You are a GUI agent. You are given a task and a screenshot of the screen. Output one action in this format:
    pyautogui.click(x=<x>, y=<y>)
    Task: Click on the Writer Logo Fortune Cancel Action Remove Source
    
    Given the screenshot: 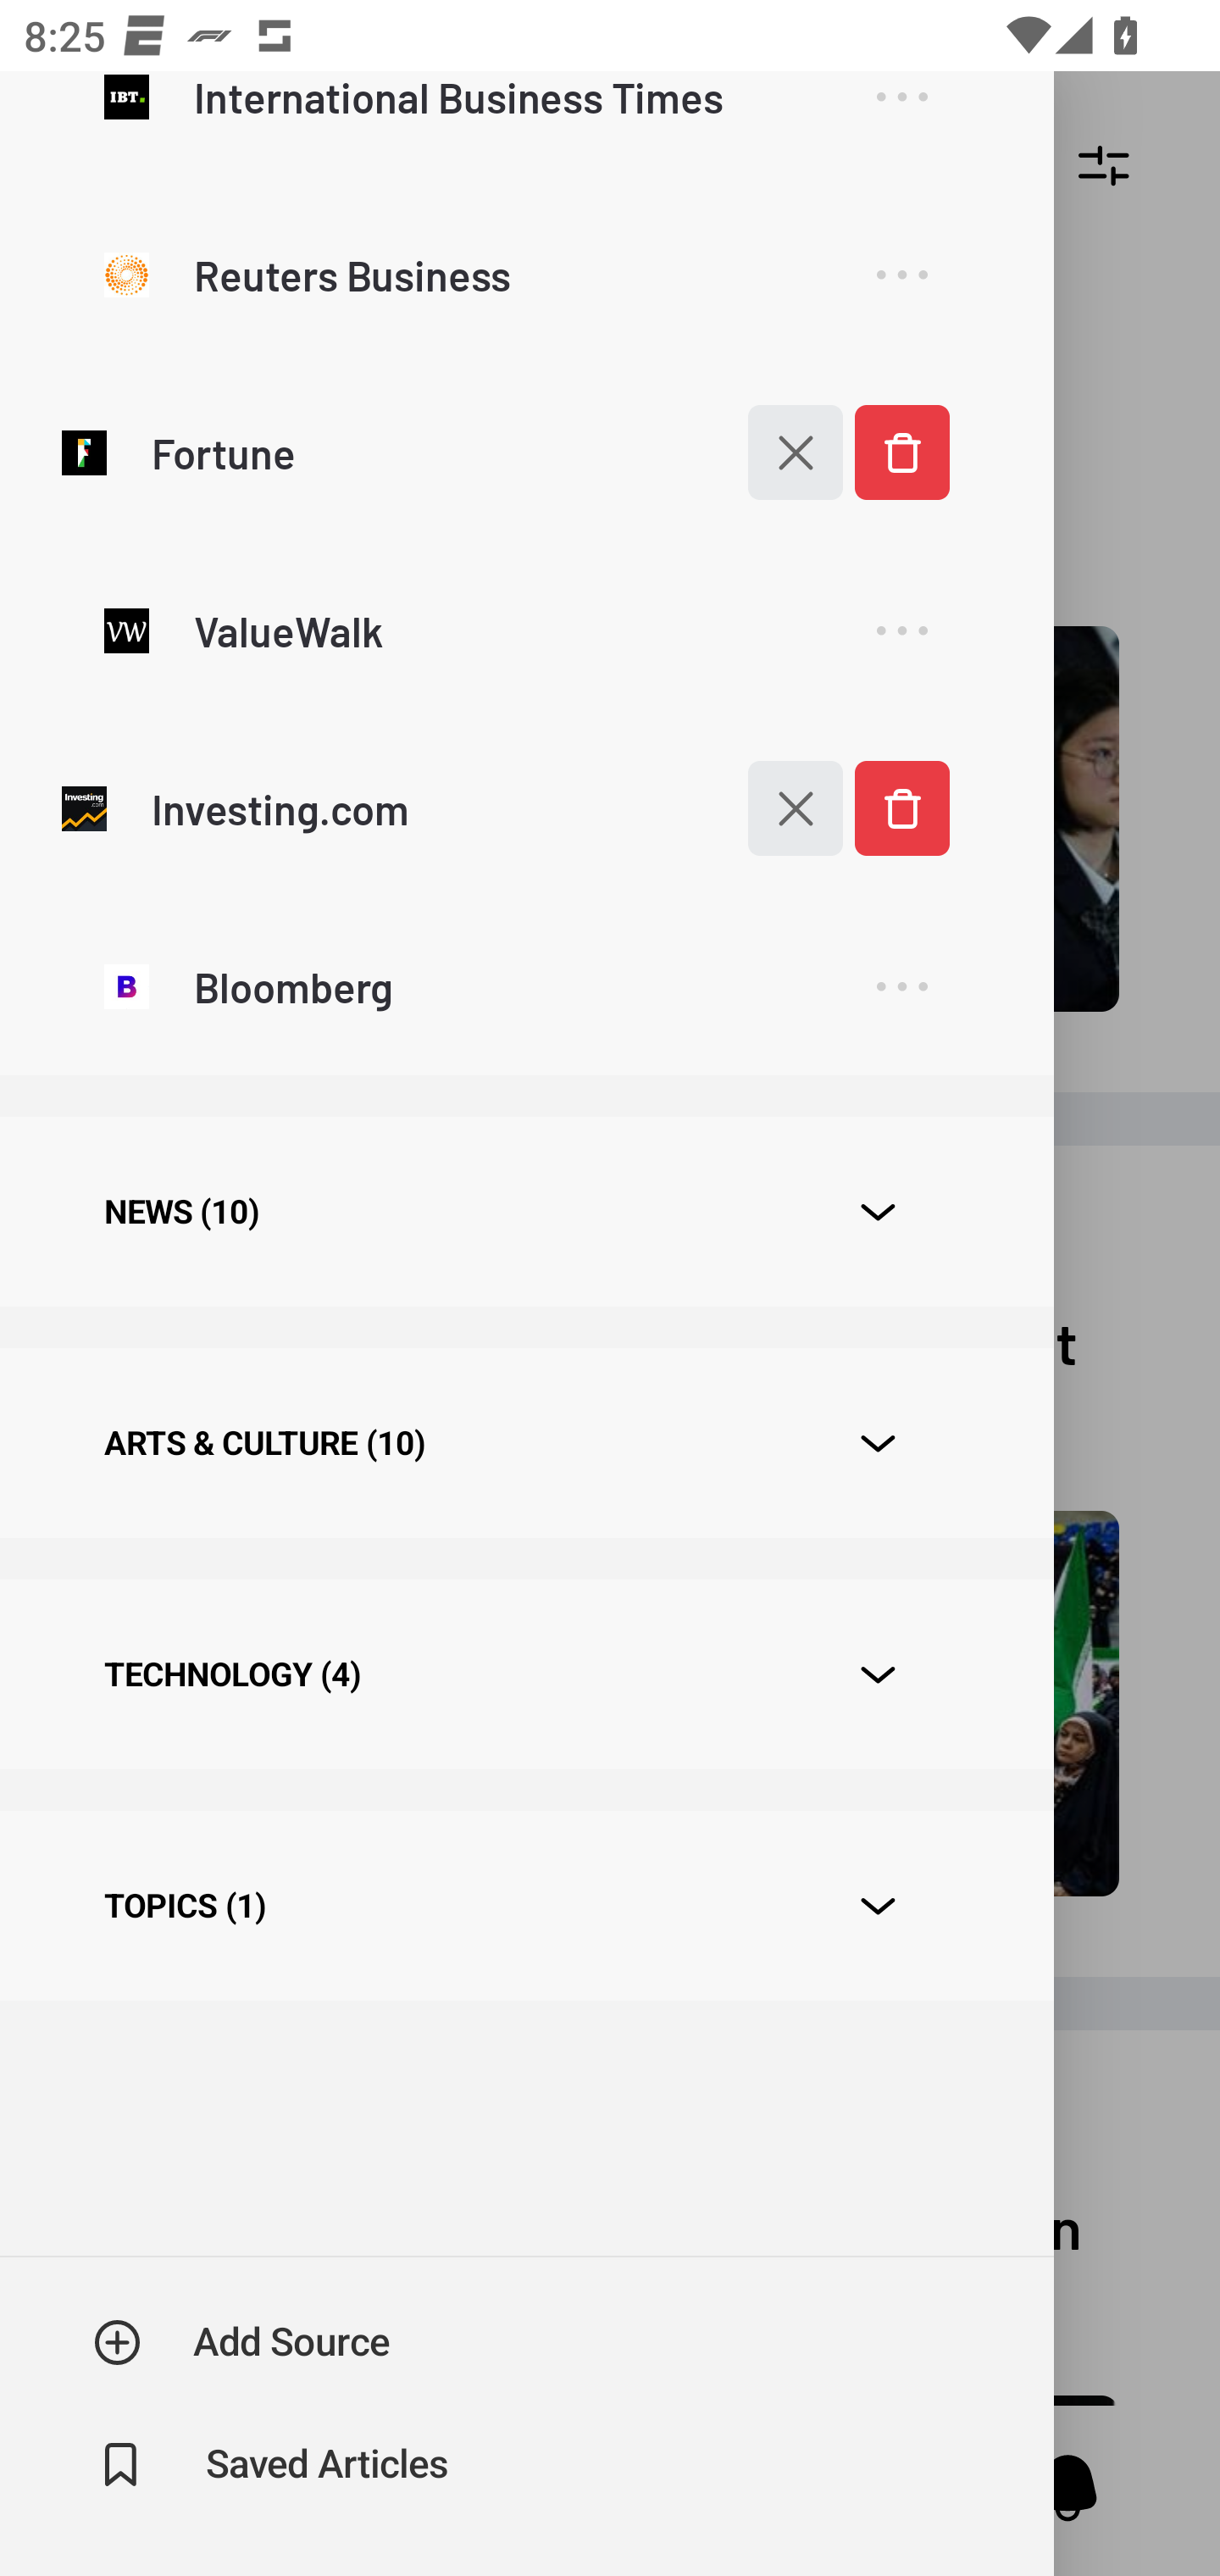 What is the action you would take?
    pyautogui.click(x=526, y=452)
    